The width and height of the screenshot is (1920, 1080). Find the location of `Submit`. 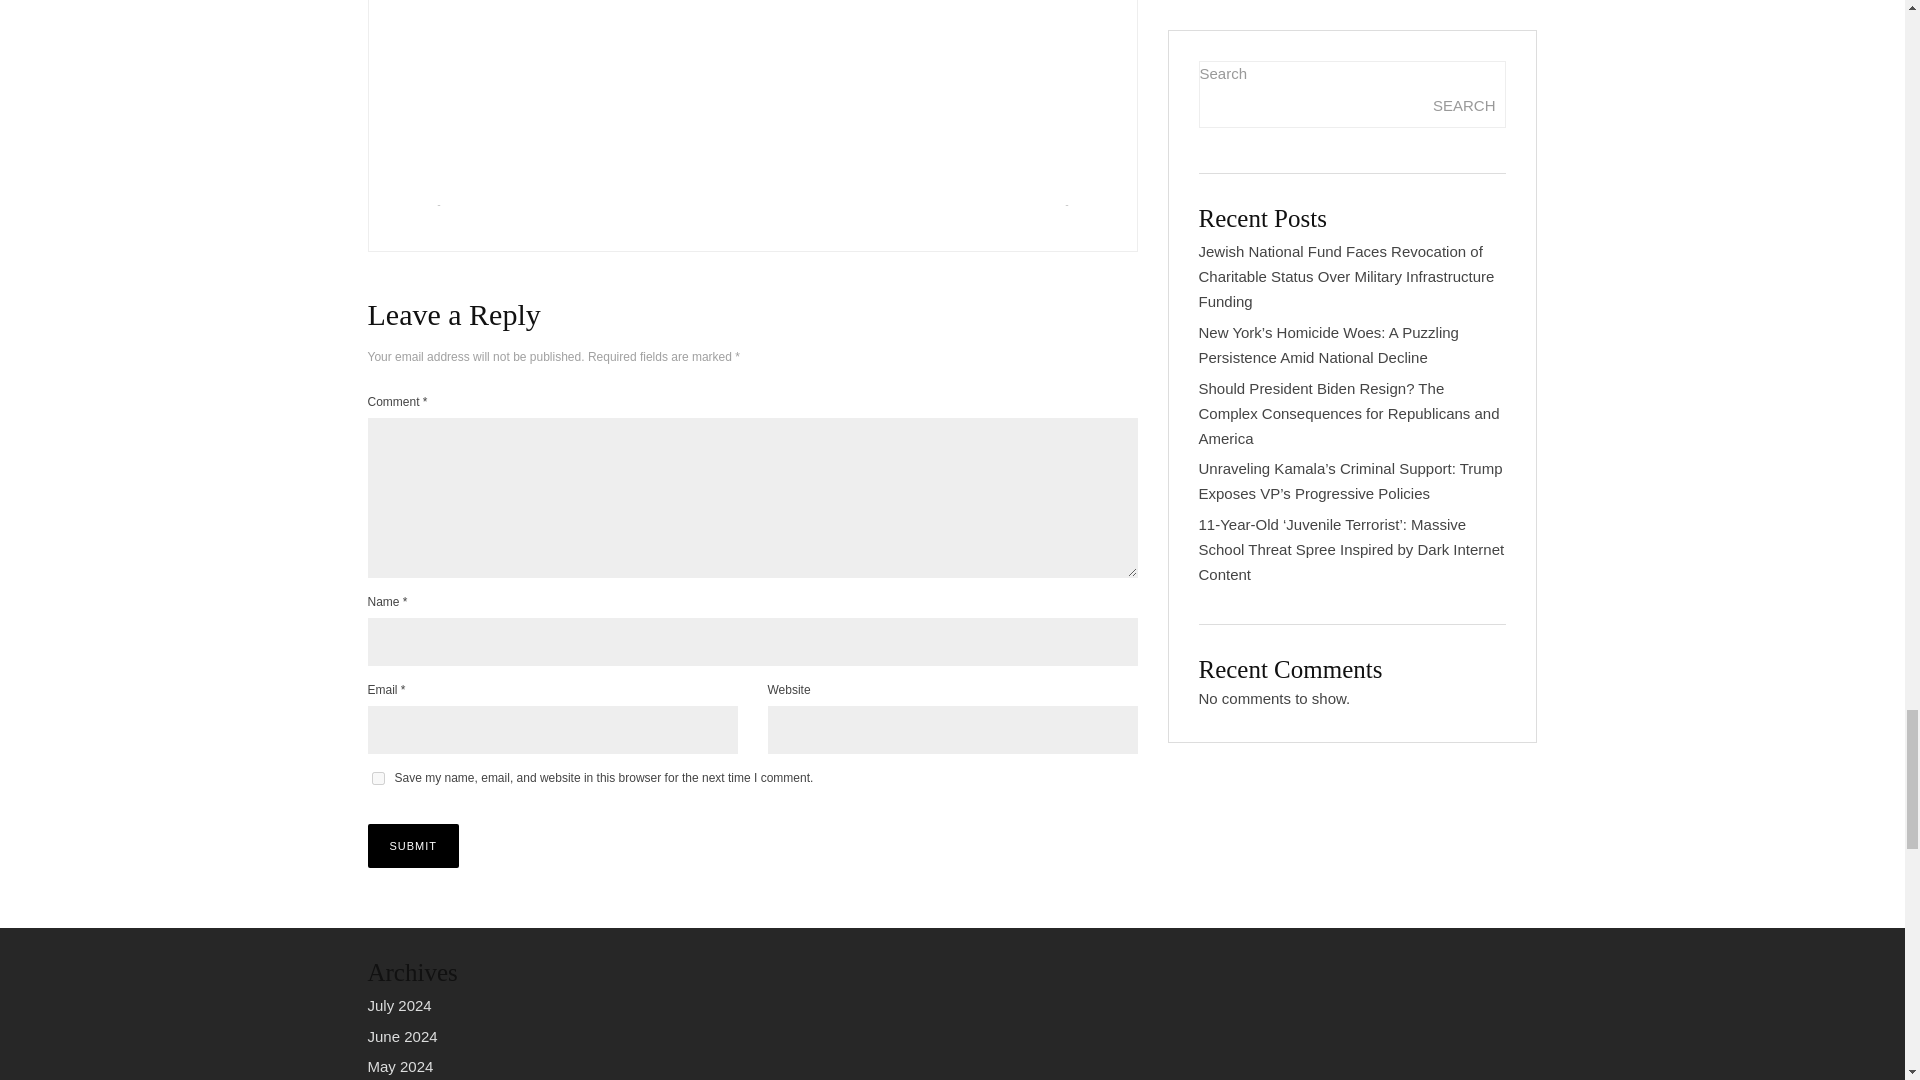

Submit is located at coordinates (414, 846).